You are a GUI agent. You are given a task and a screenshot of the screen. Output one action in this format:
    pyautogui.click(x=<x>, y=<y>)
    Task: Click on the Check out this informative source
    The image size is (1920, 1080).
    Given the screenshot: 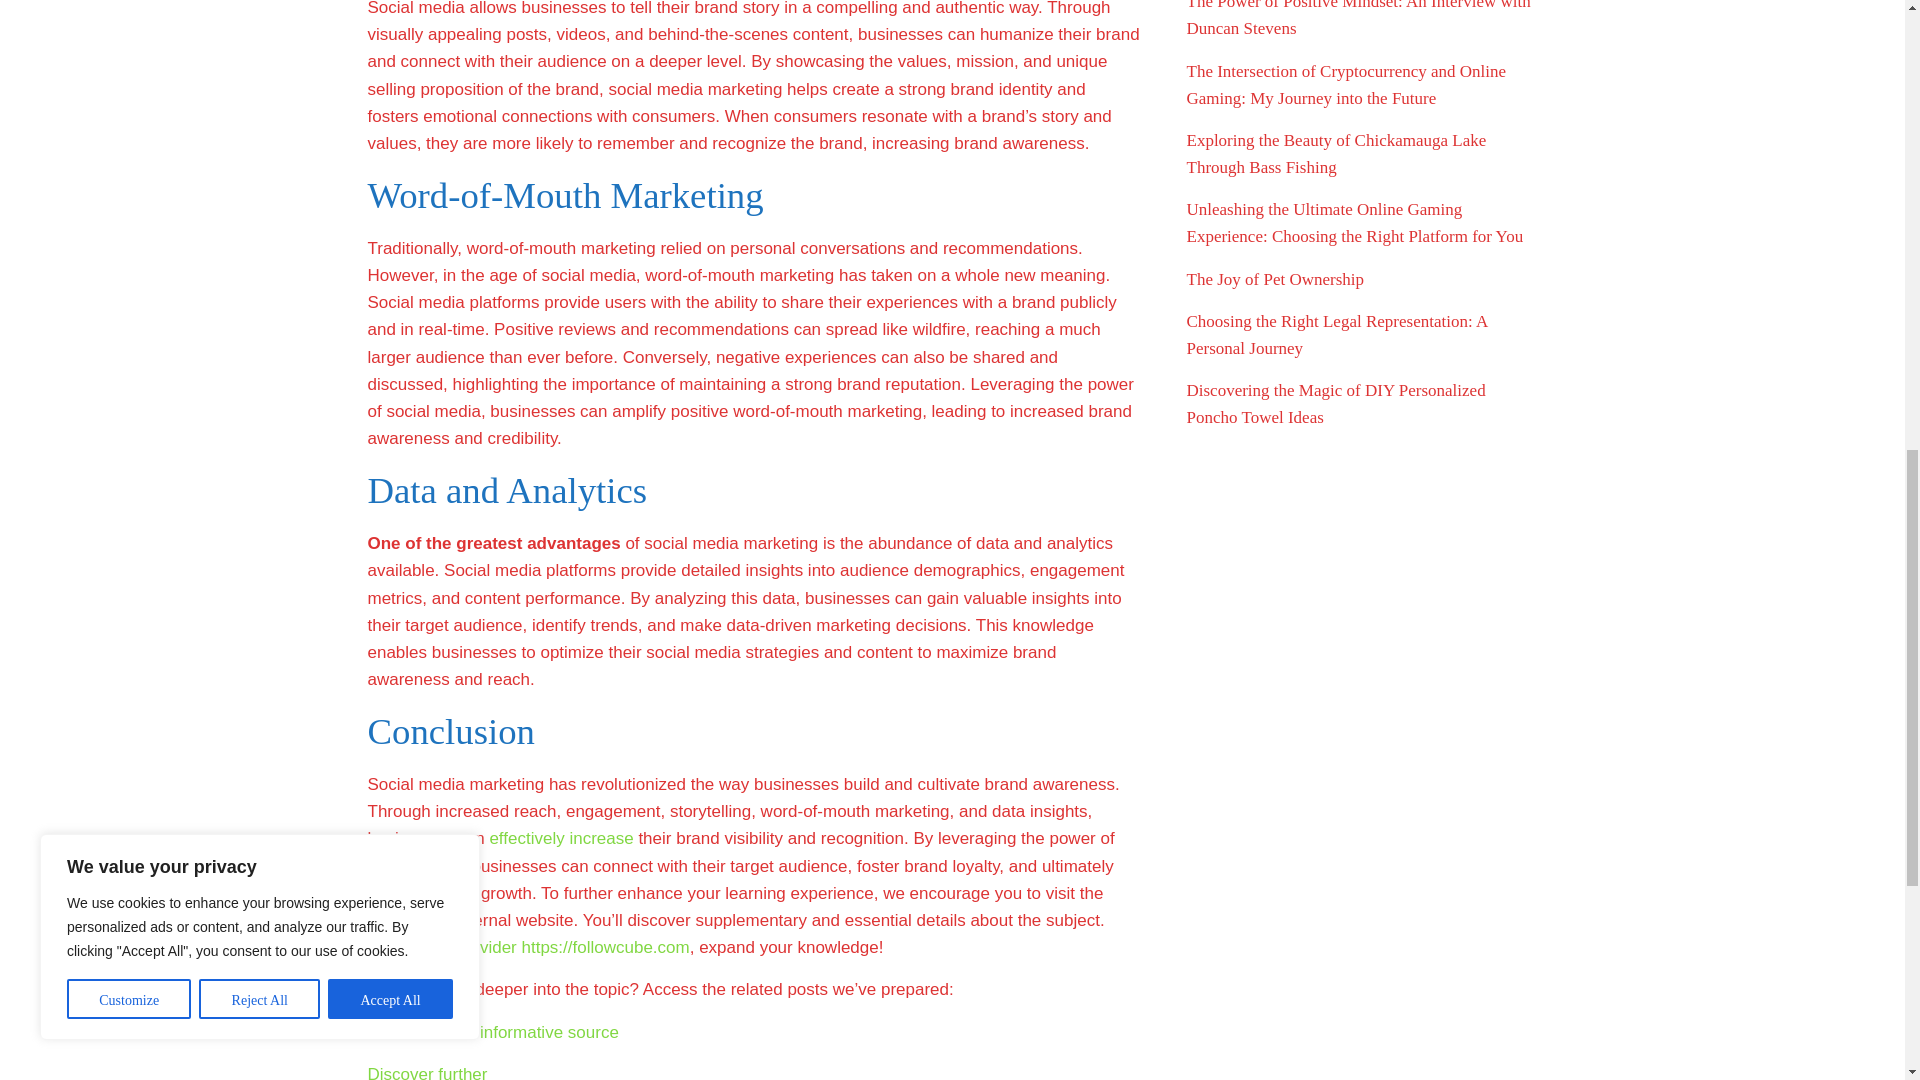 What is the action you would take?
    pyautogui.click(x=493, y=1032)
    